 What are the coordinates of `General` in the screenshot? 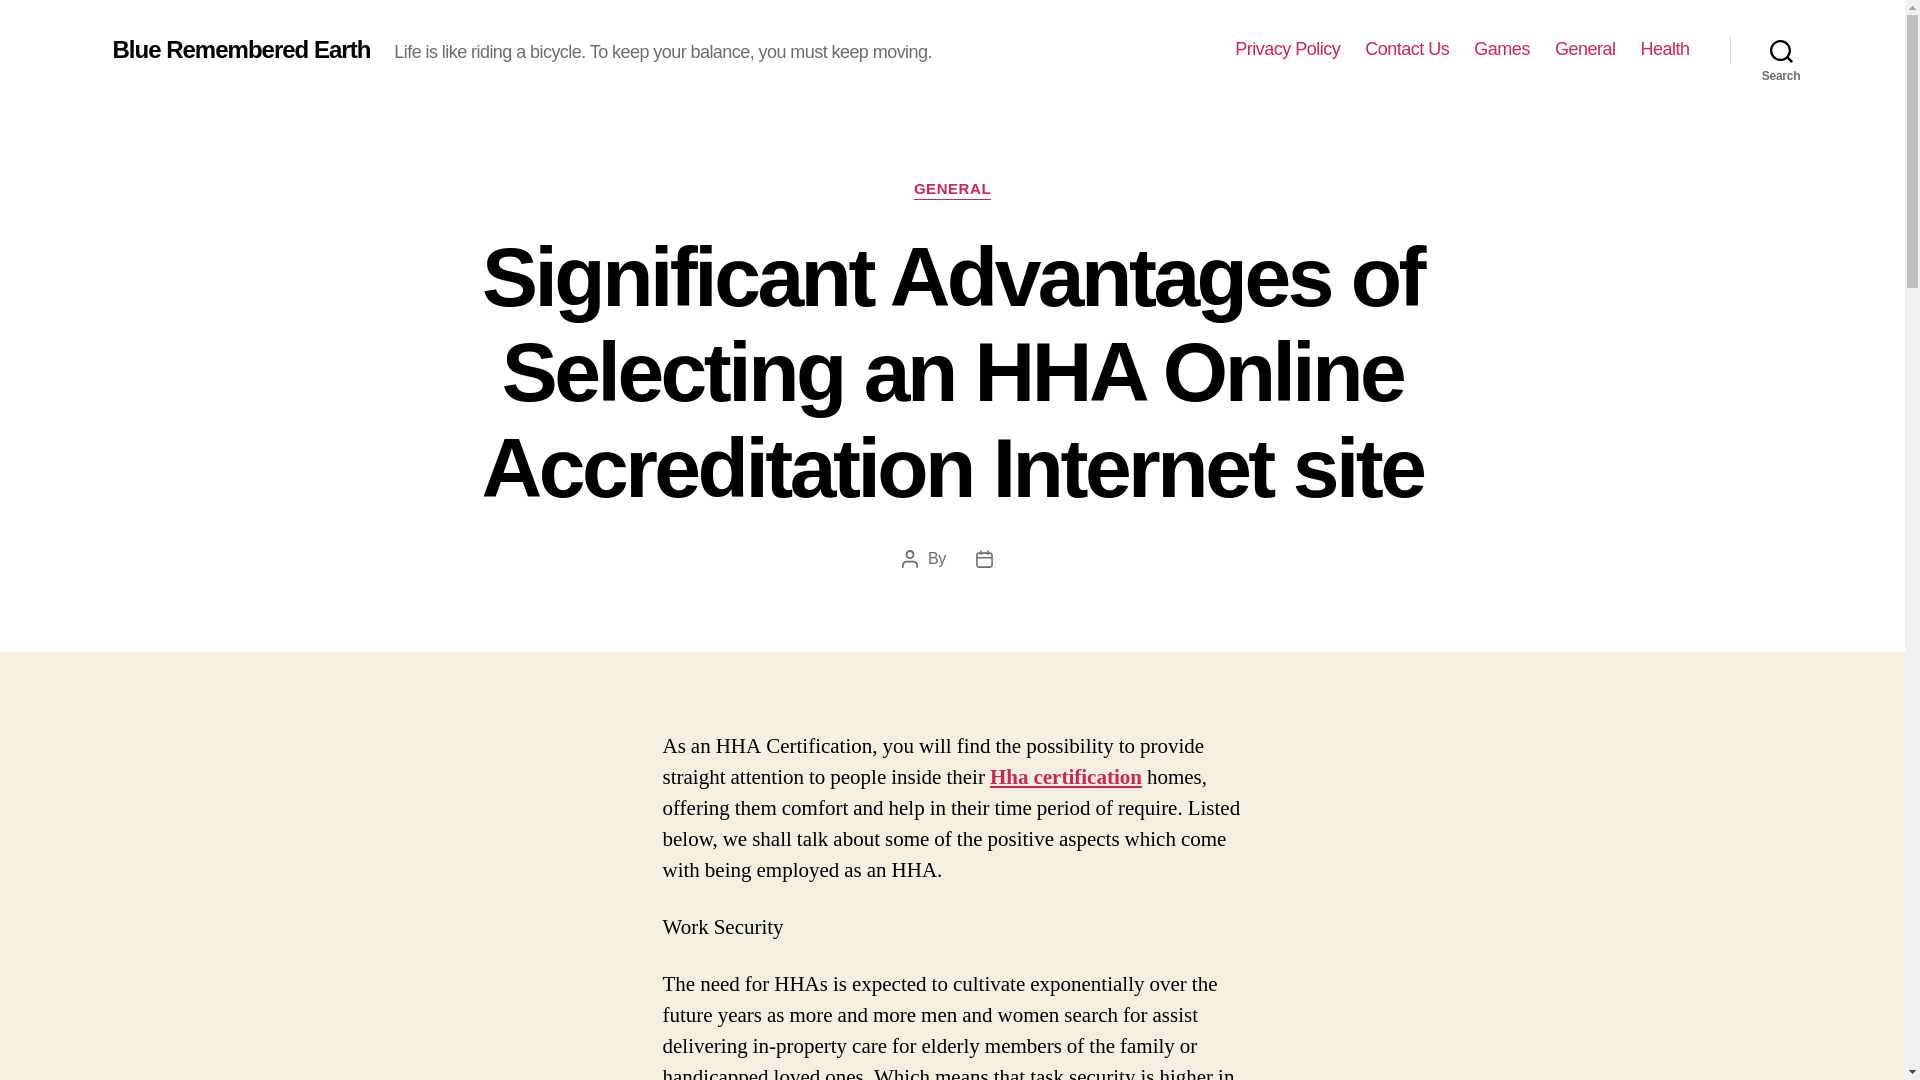 It's located at (1586, 49).